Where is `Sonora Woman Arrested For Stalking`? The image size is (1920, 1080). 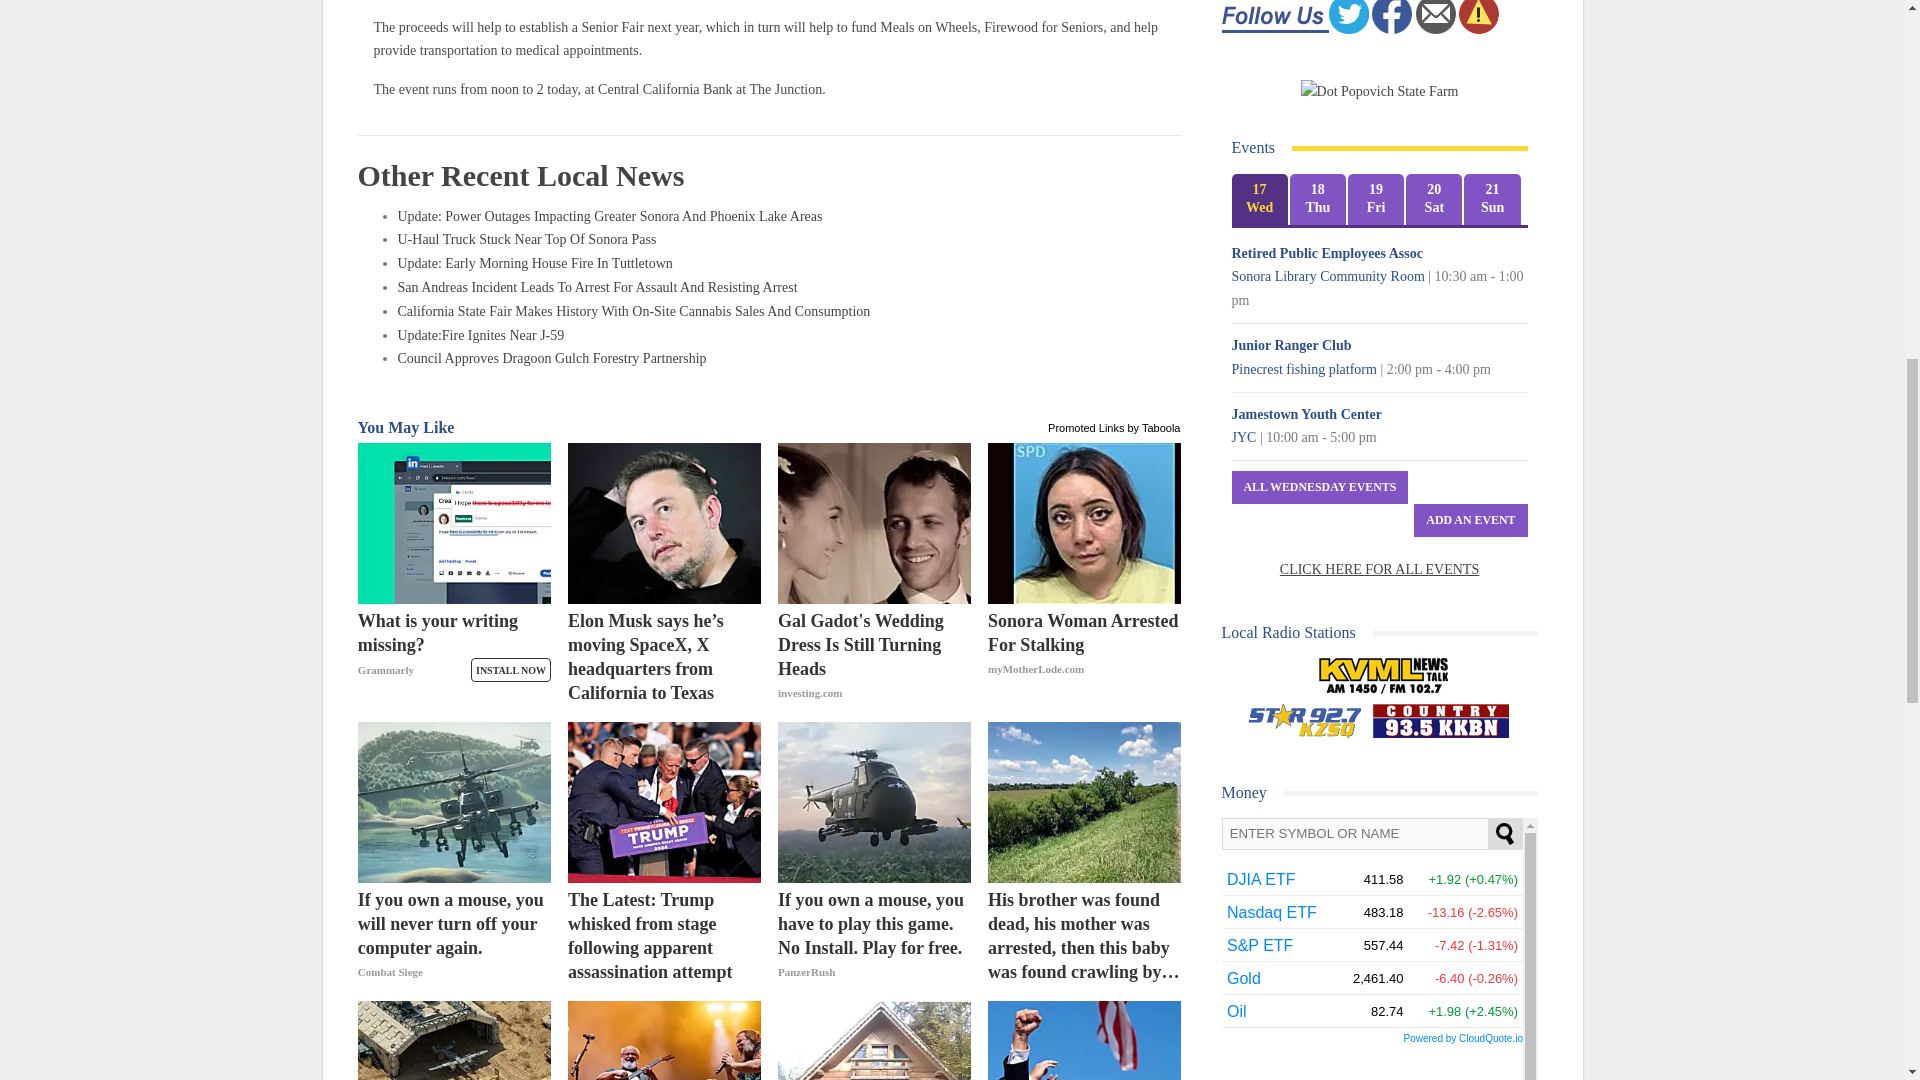
Sonora Woman Arrested For Stalking is located at coordinates (1084, 657).